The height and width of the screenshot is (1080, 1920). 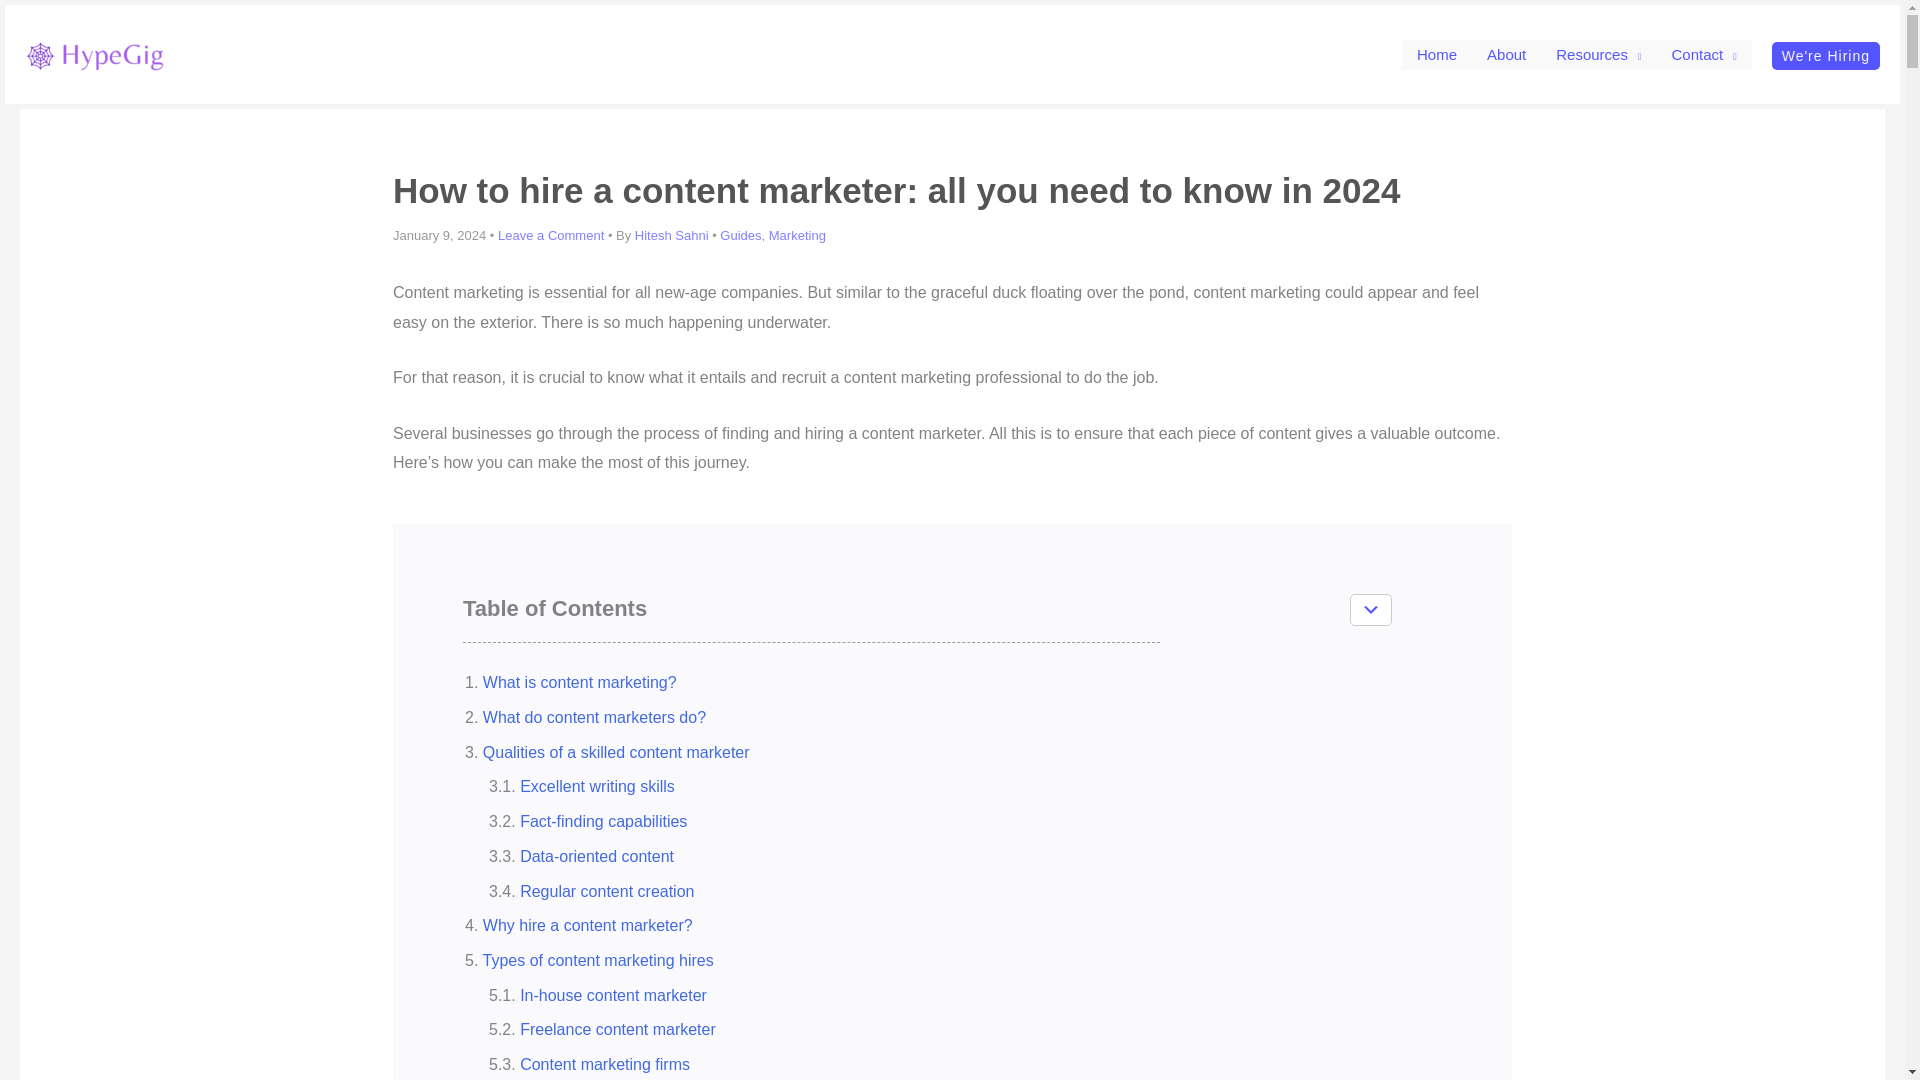 What do you see at coordinates (740, 235) in the screenshot?
I see `Guides` at bounding box center [740, 235].